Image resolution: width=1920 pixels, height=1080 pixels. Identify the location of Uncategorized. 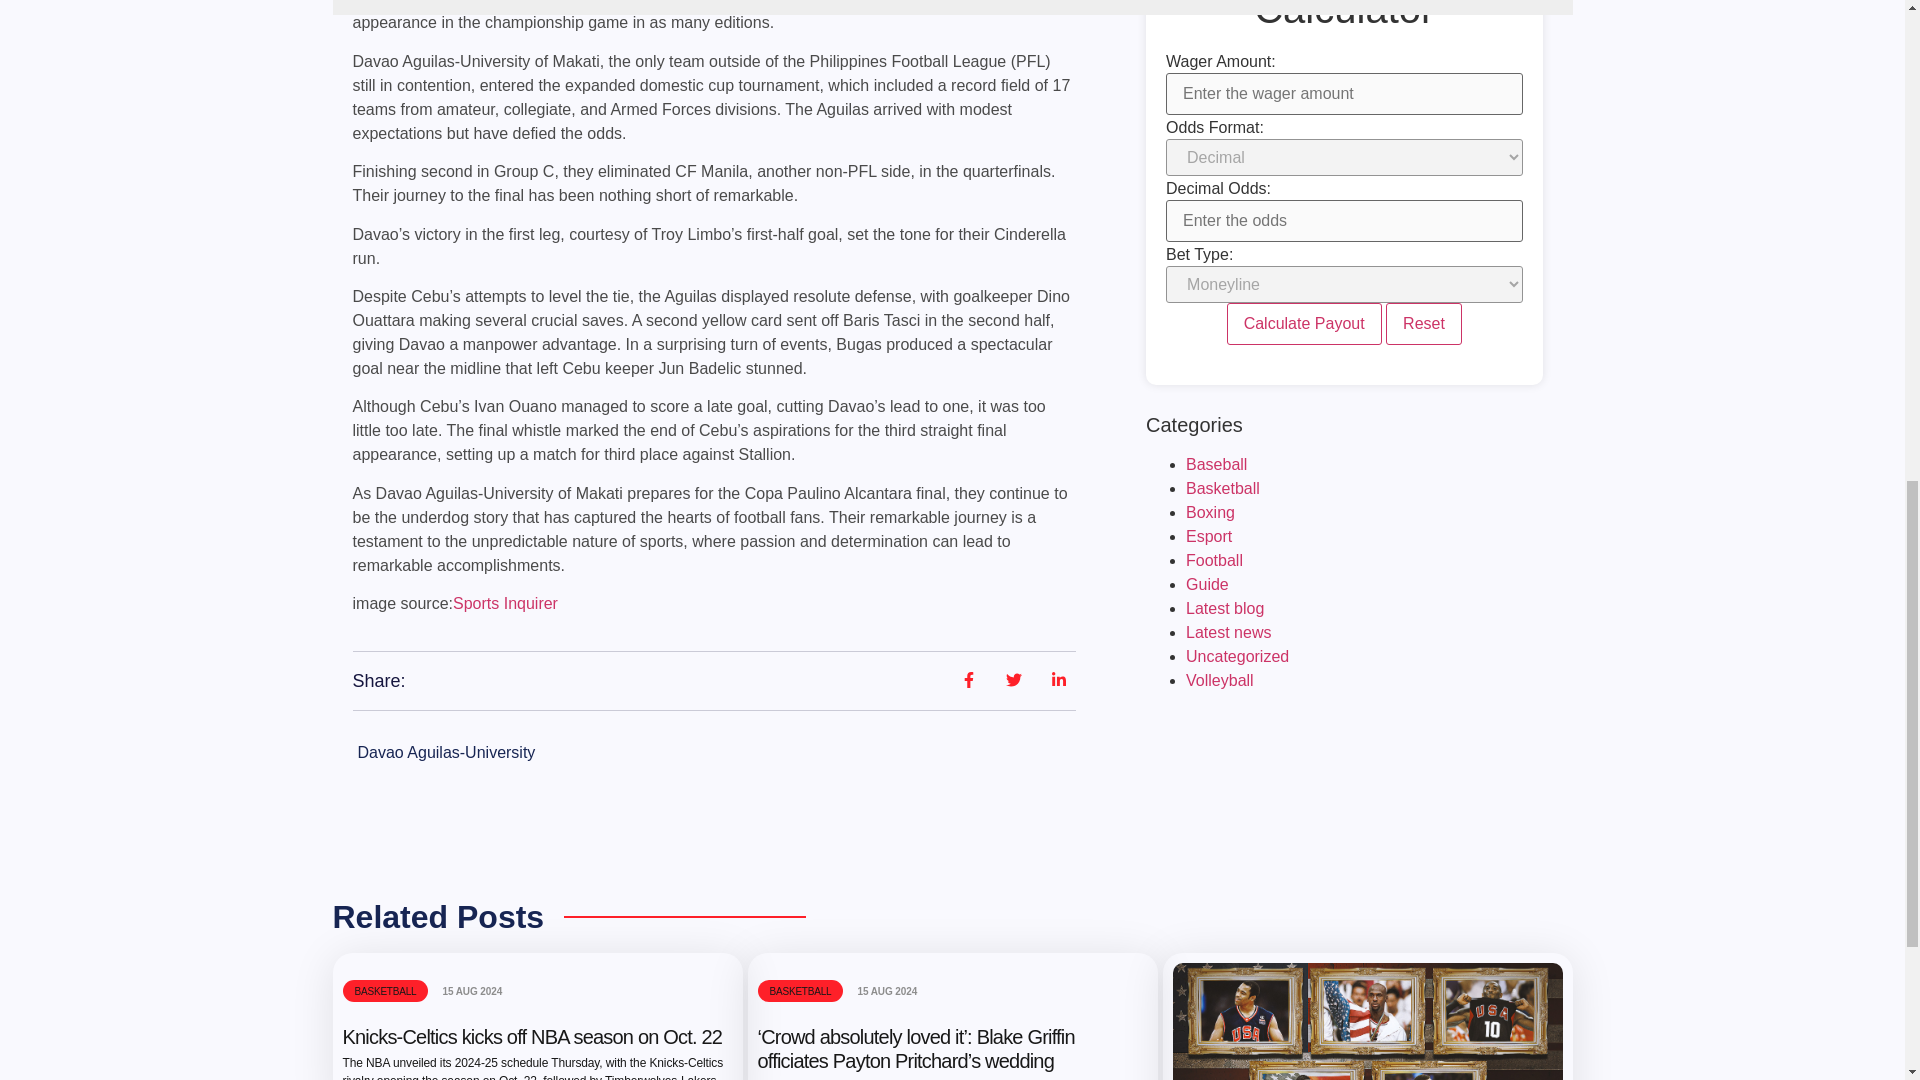
(1237, 656).